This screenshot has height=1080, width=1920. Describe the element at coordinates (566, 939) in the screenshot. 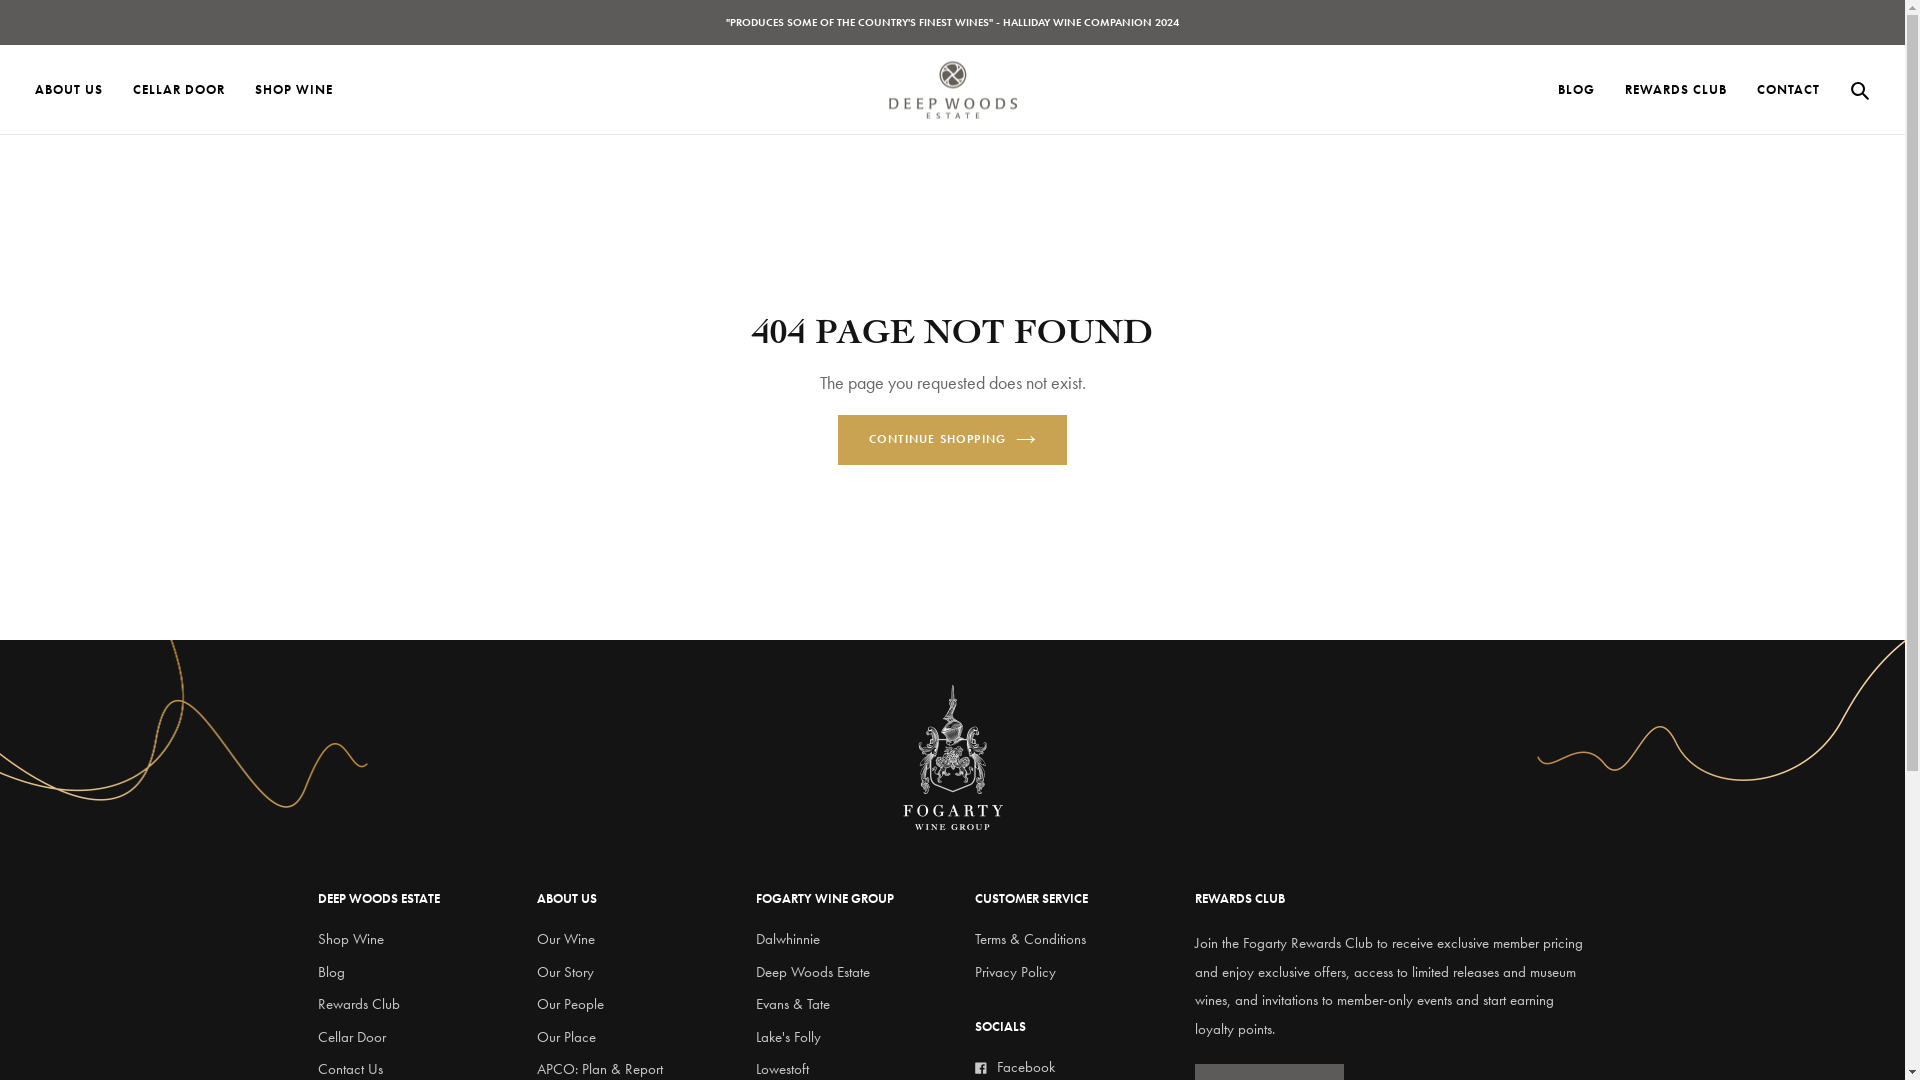

I see `Our Wine` at that location.